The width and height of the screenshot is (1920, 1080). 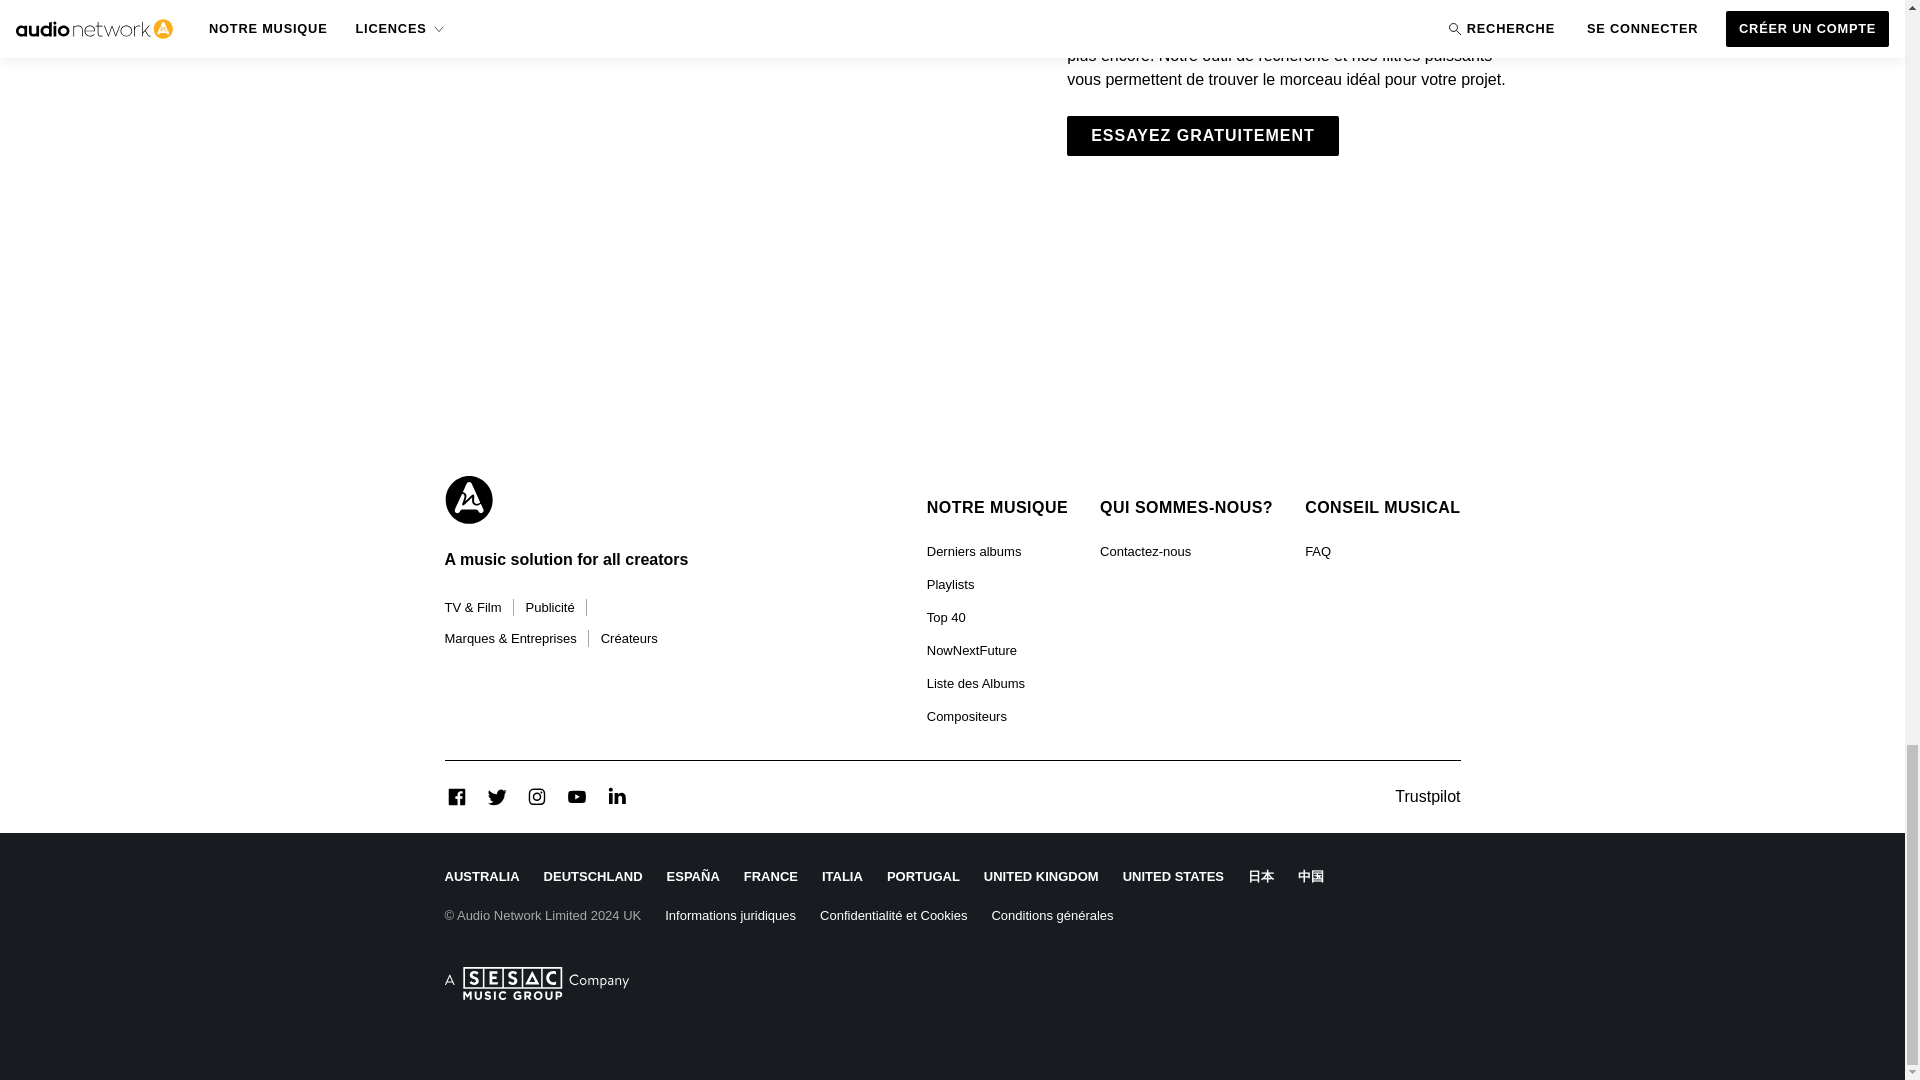 I want to click on NowNextFuture, so click(x=972, y=650).